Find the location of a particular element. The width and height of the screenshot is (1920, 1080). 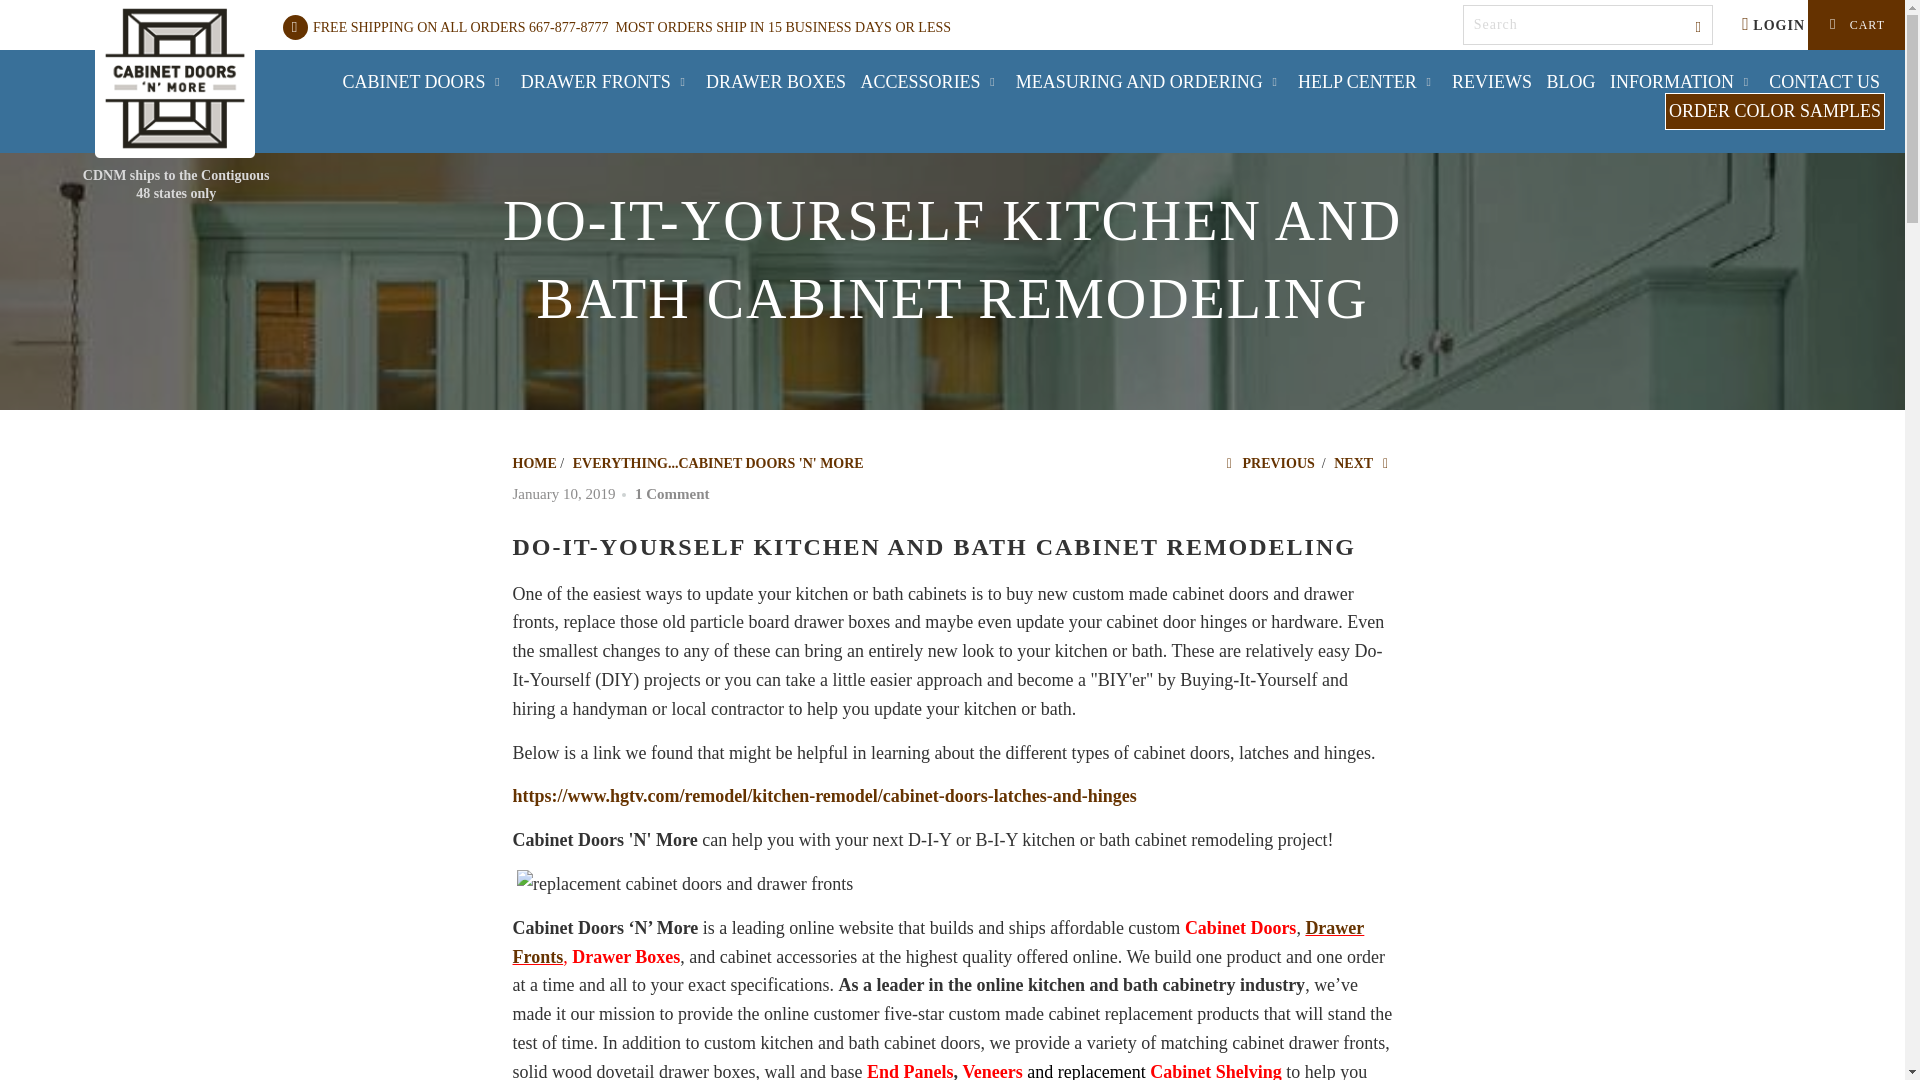

Everything...Cabinet Doors 'N' More is located at coordinates (718, 462).